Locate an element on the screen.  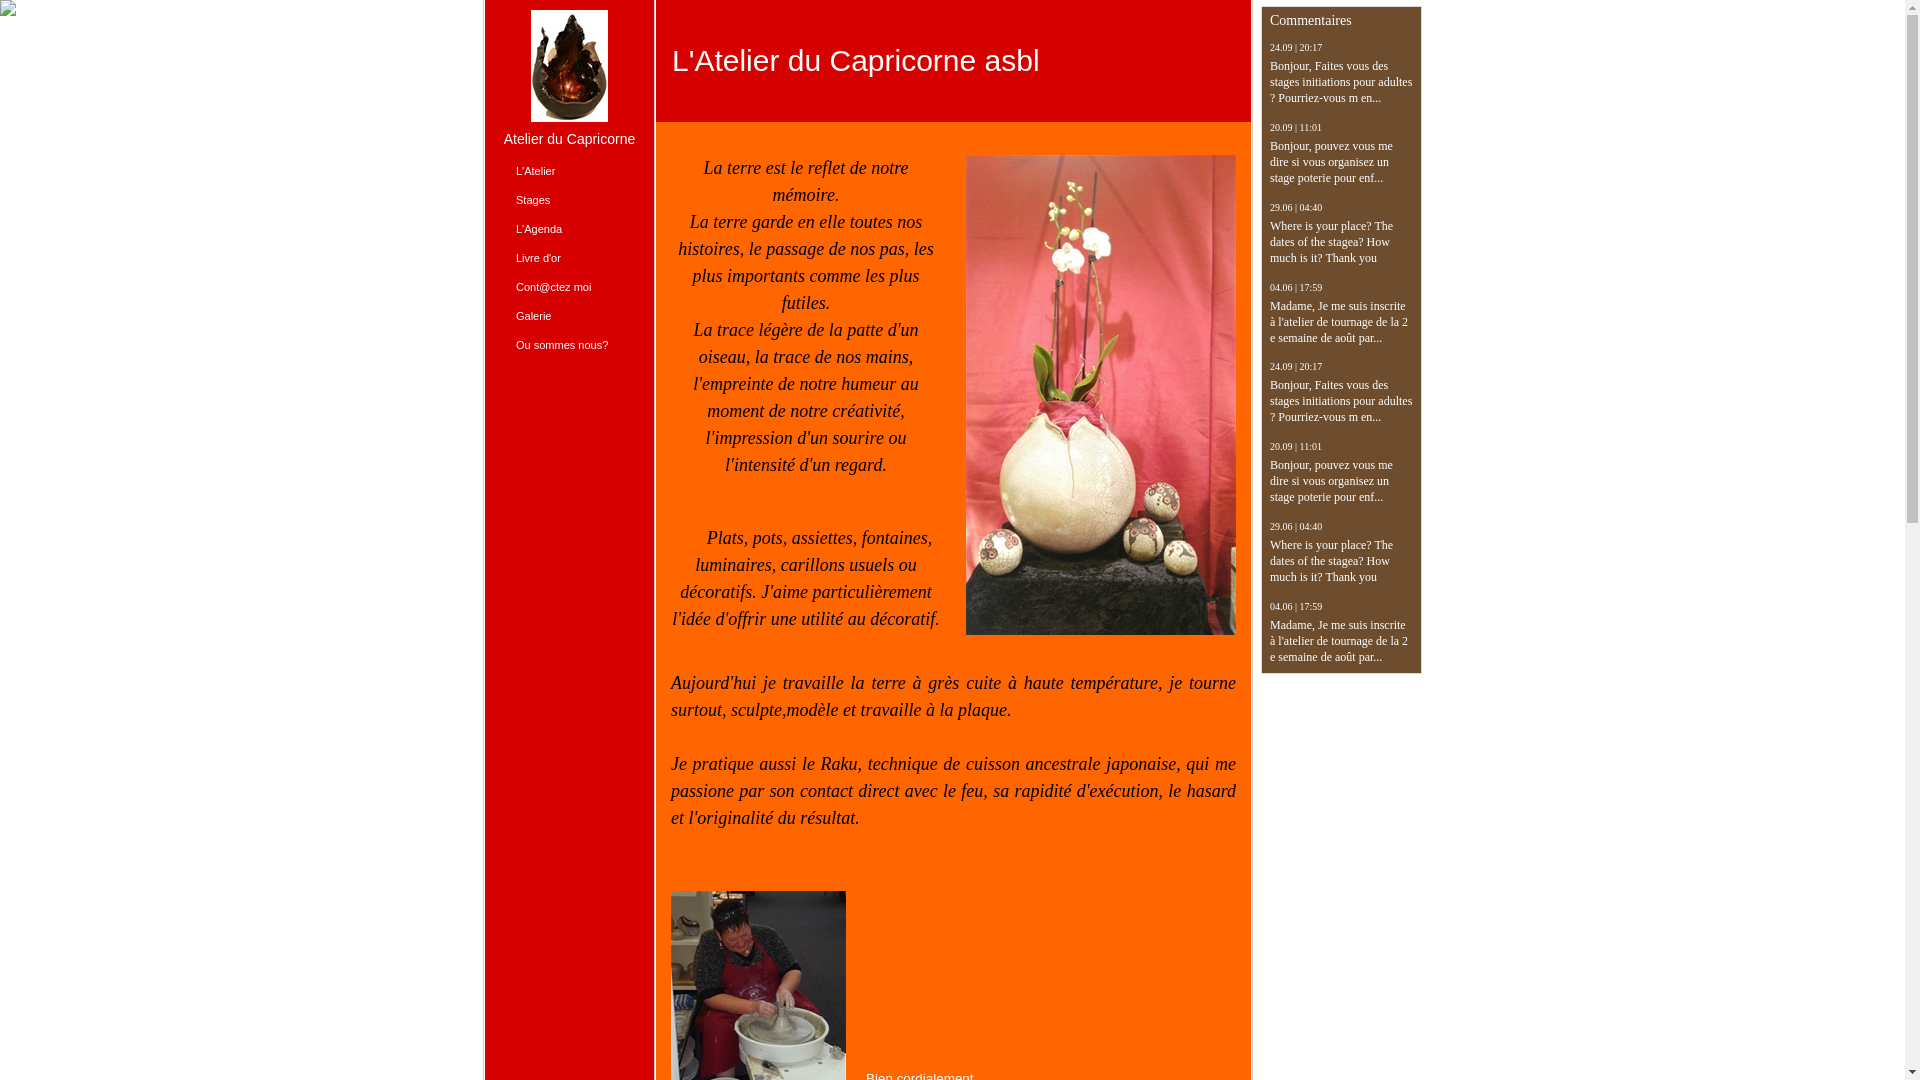
L'Agenda is located at coordinates (569, 229).